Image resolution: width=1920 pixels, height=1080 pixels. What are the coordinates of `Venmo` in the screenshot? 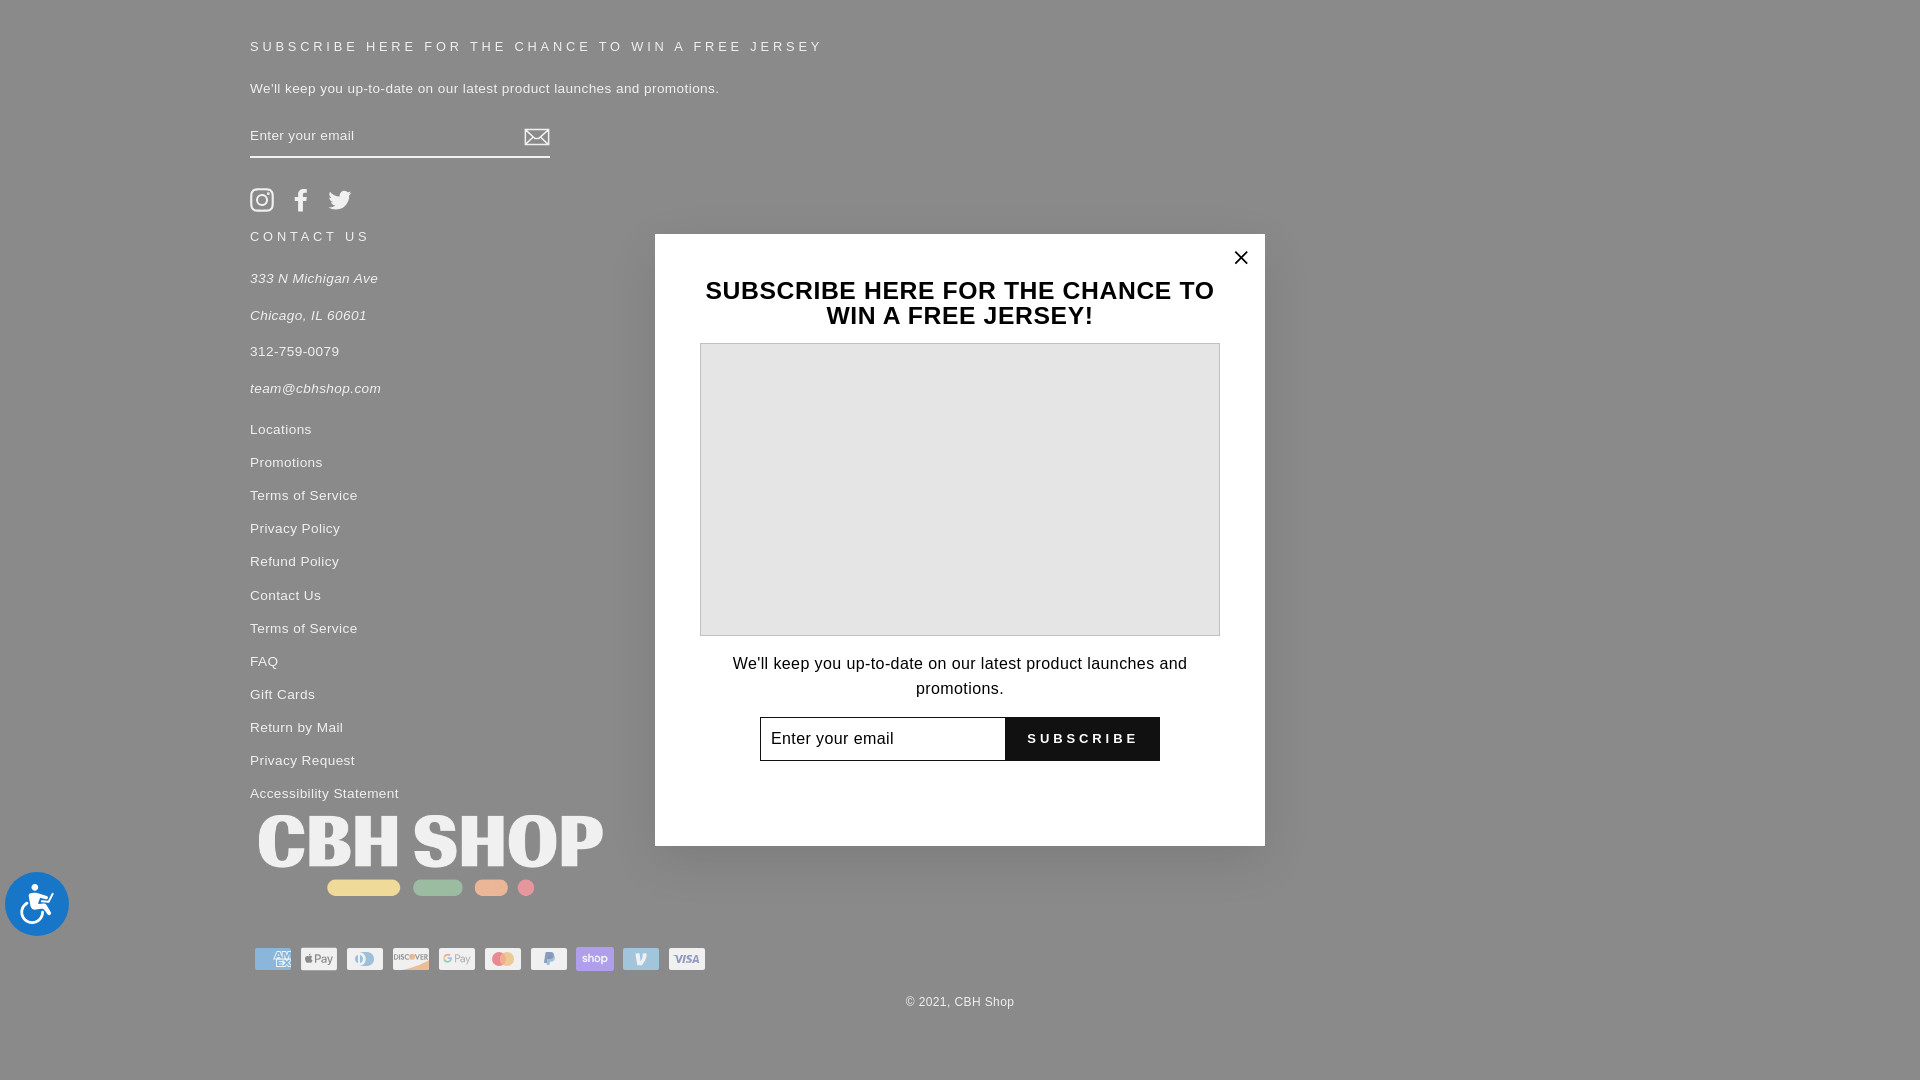 It's located at (641, 958).